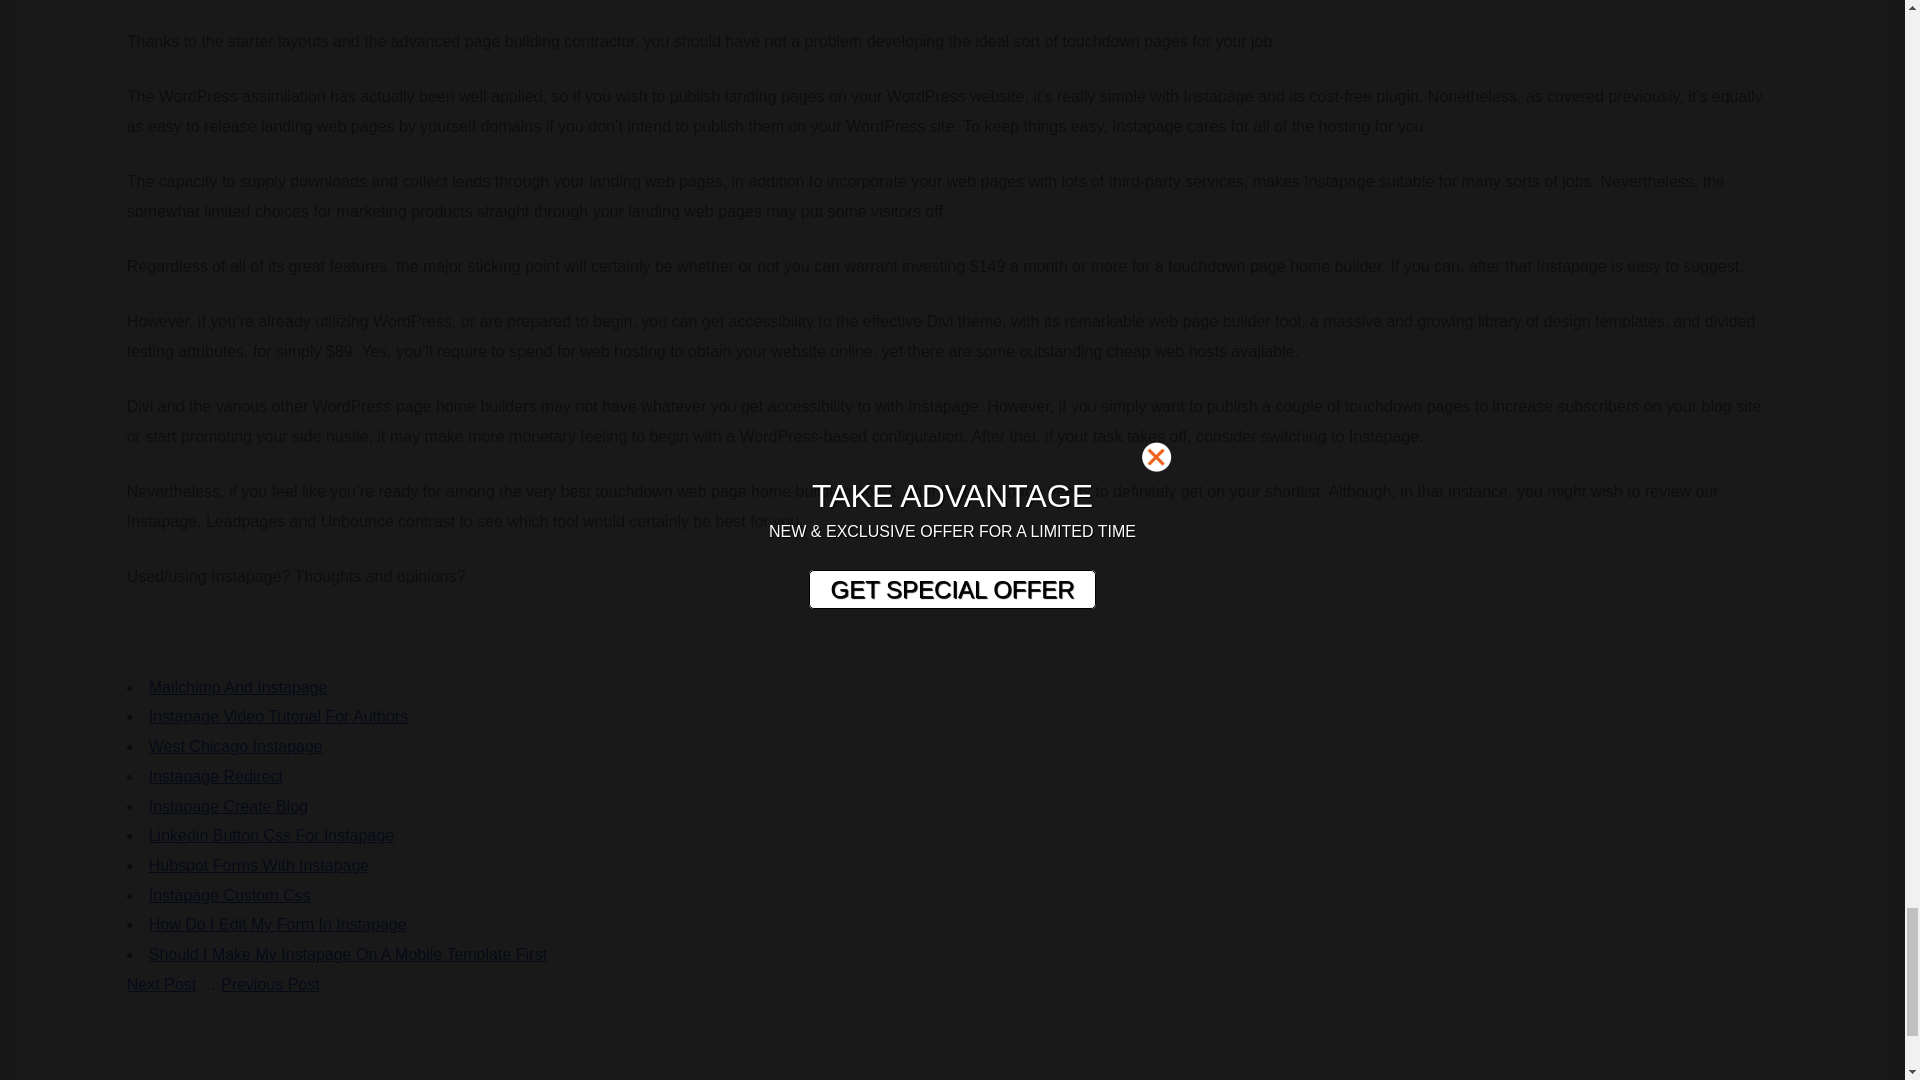 This screenshot has height=1080, width=1920. What do you see at coordinates (228, 806) in the screenshot?
I see `Instapage Create Blog` at bounding box center [228, 806].